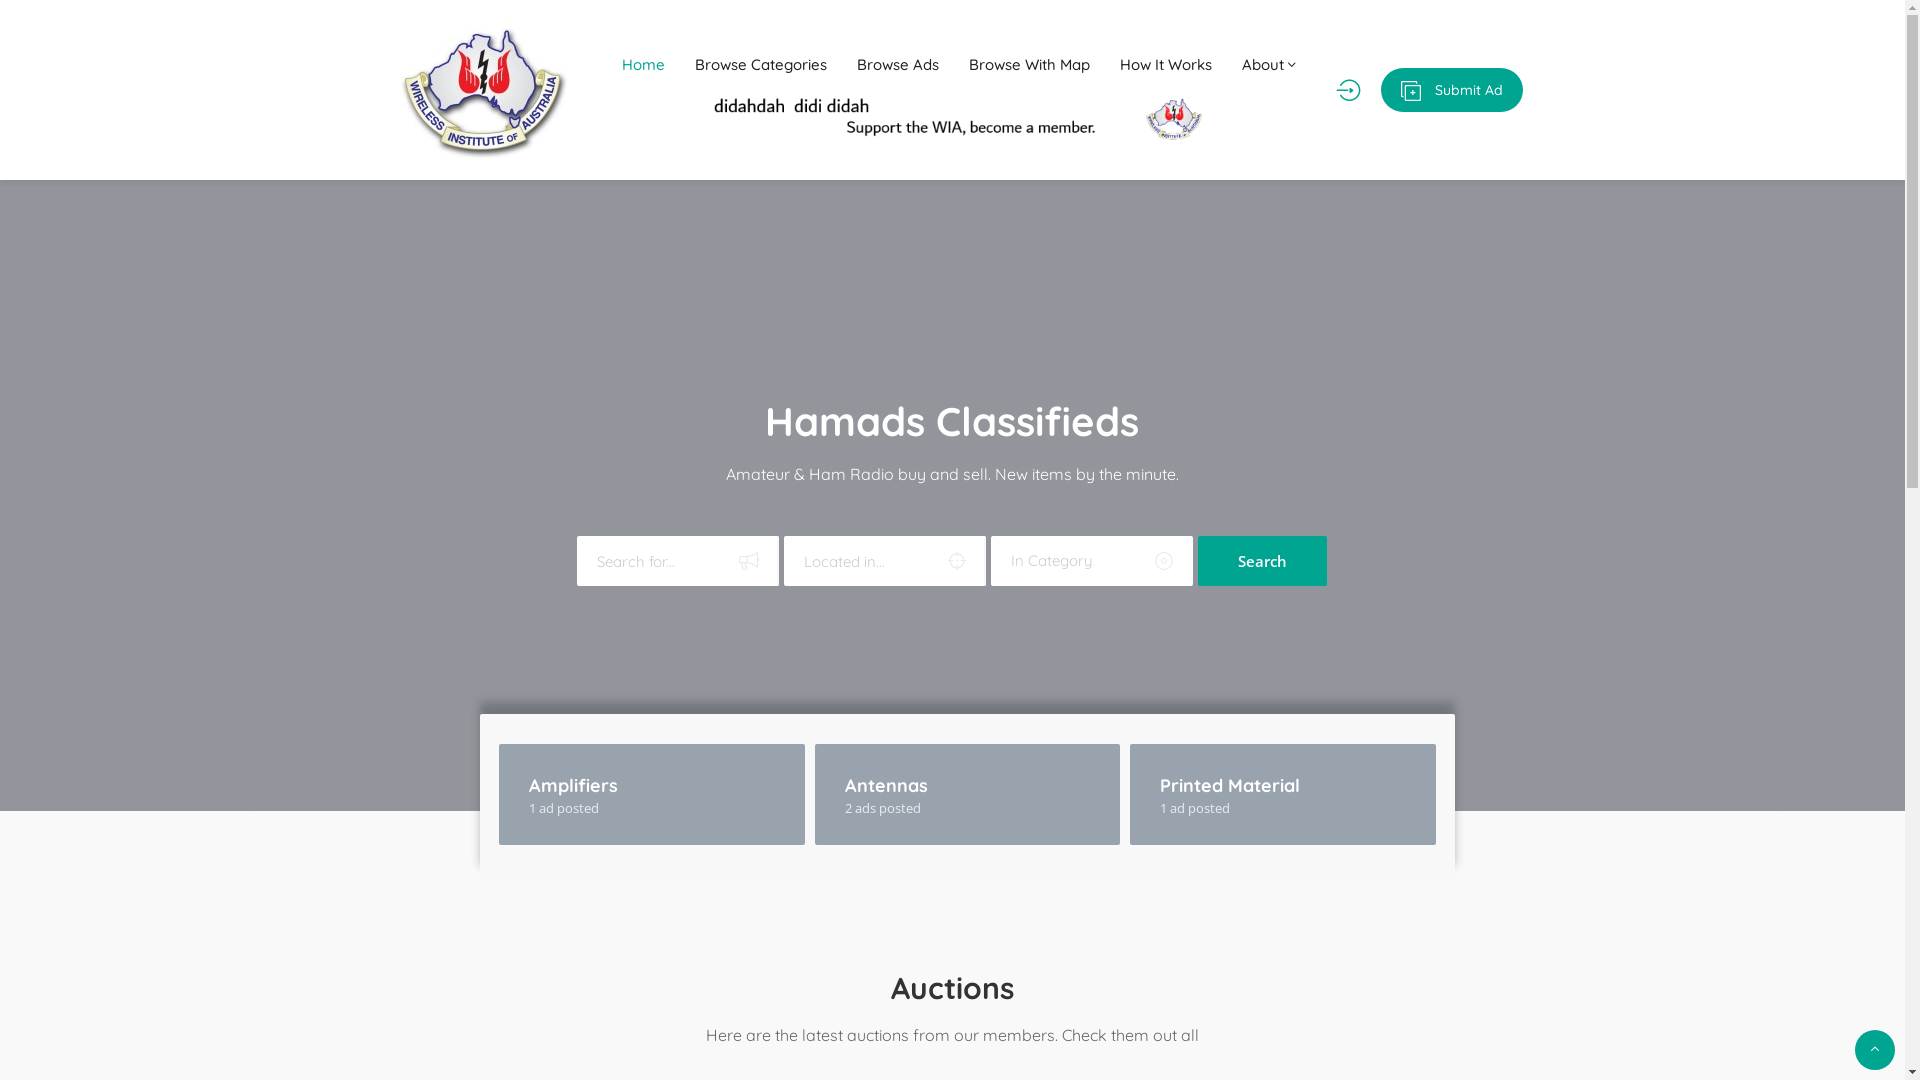  What do you see at coordinates (1262, 561) in the screenshot?
I see `Search` at bounding box center [1262, 561].